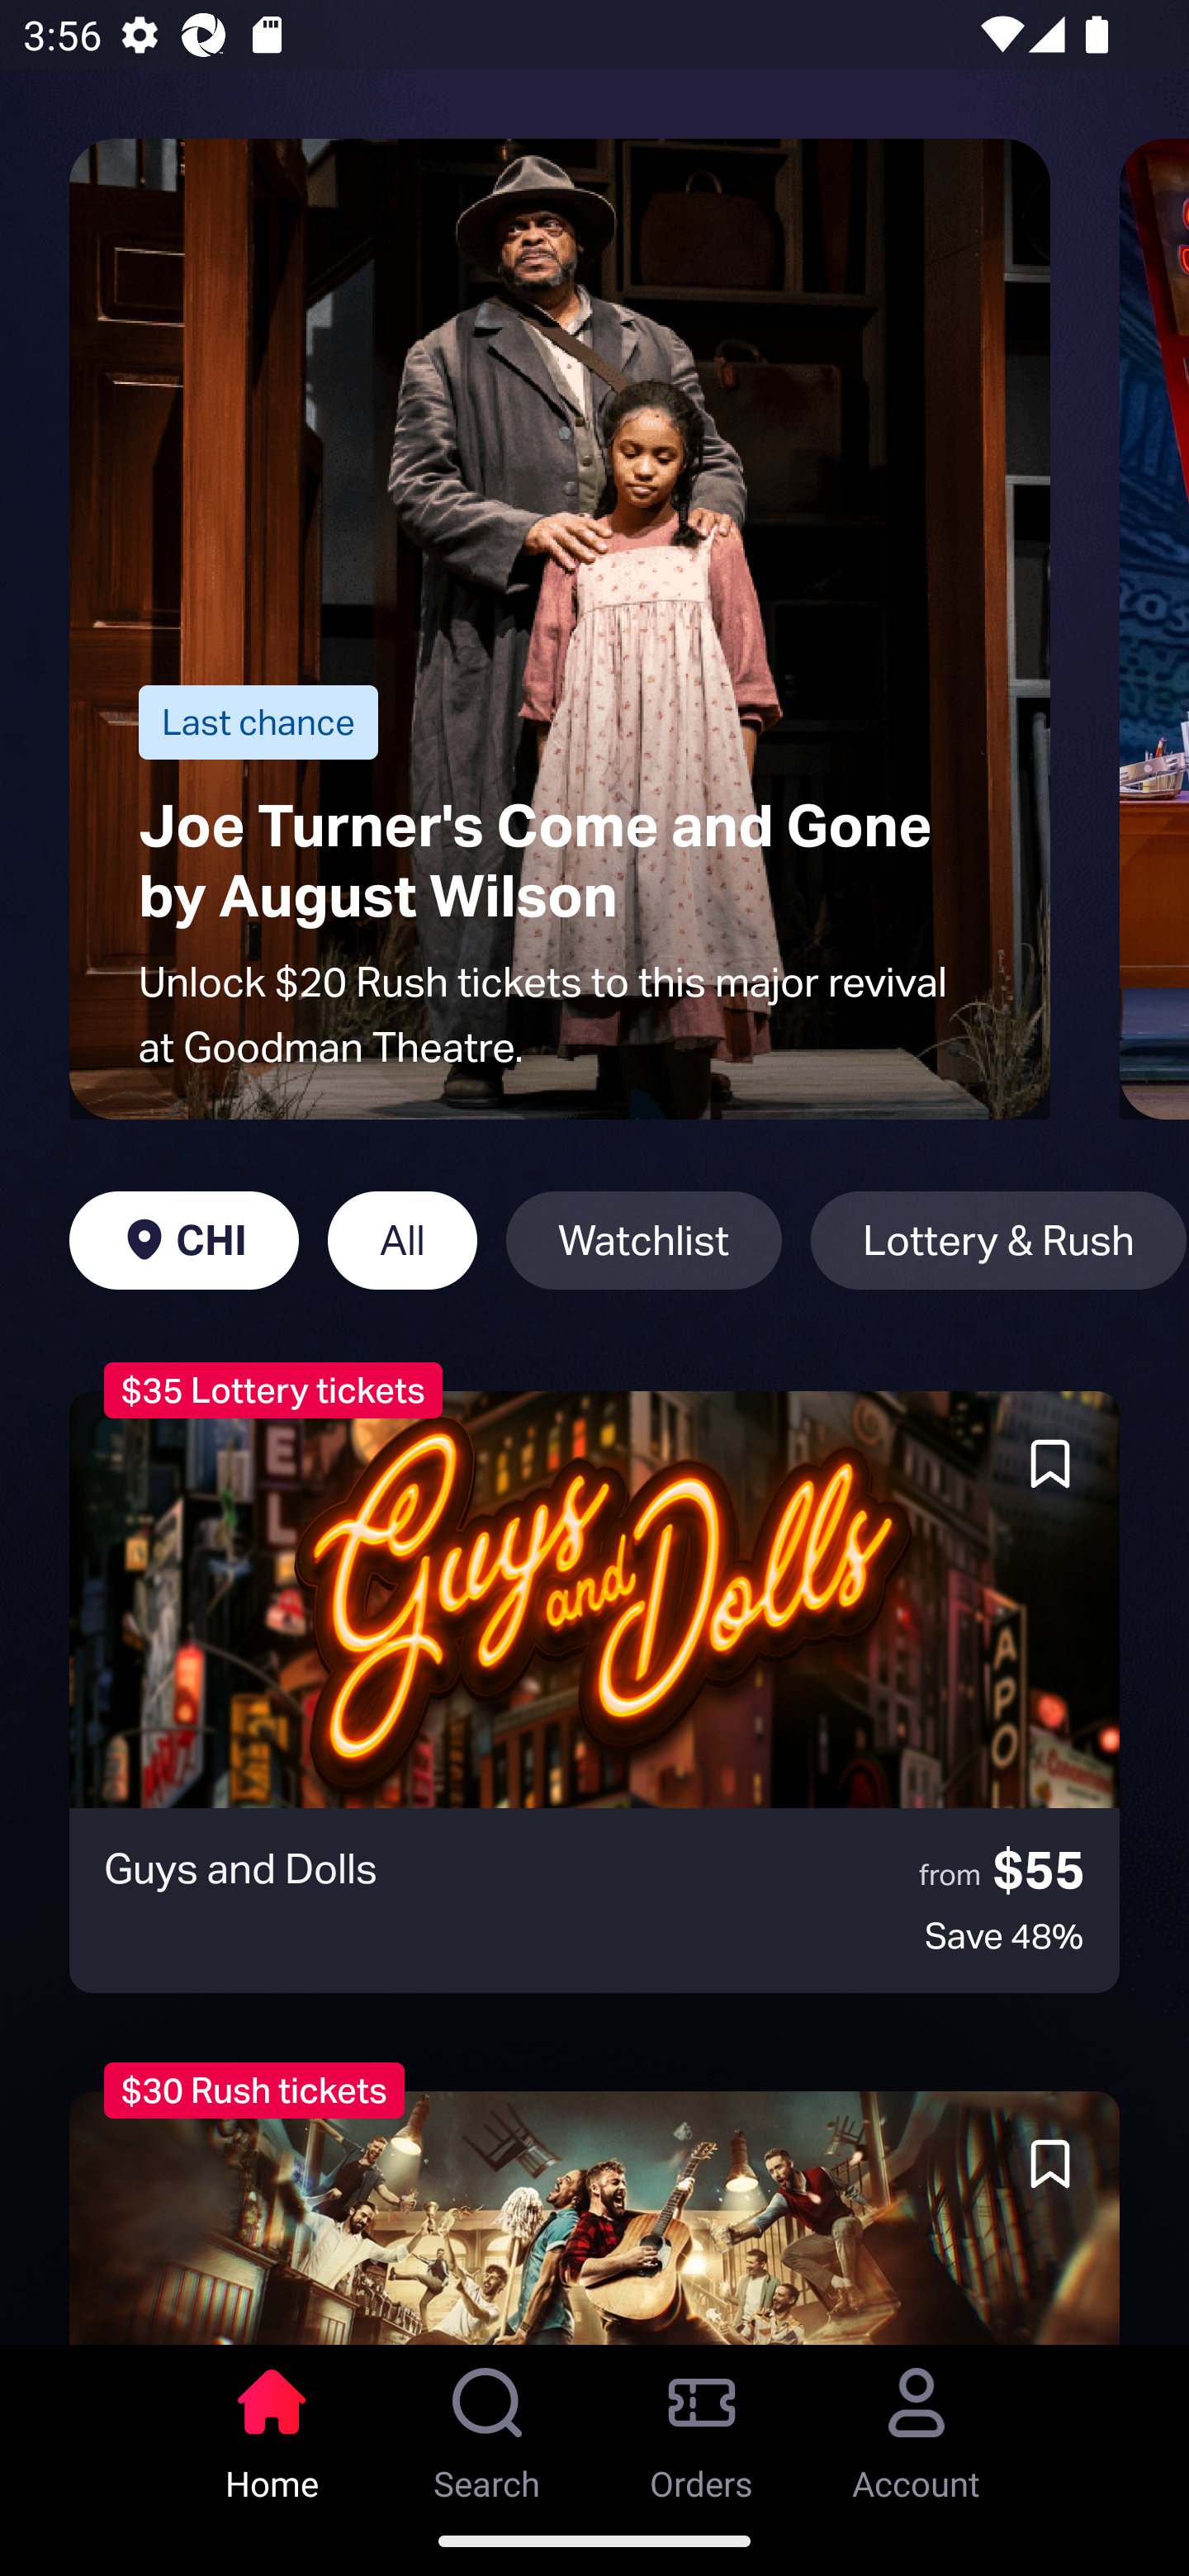  Describe the element at coordinates (594, 1692) in the screenshot. I see `Guys and Dolls from $55 Save 48%` at that location.